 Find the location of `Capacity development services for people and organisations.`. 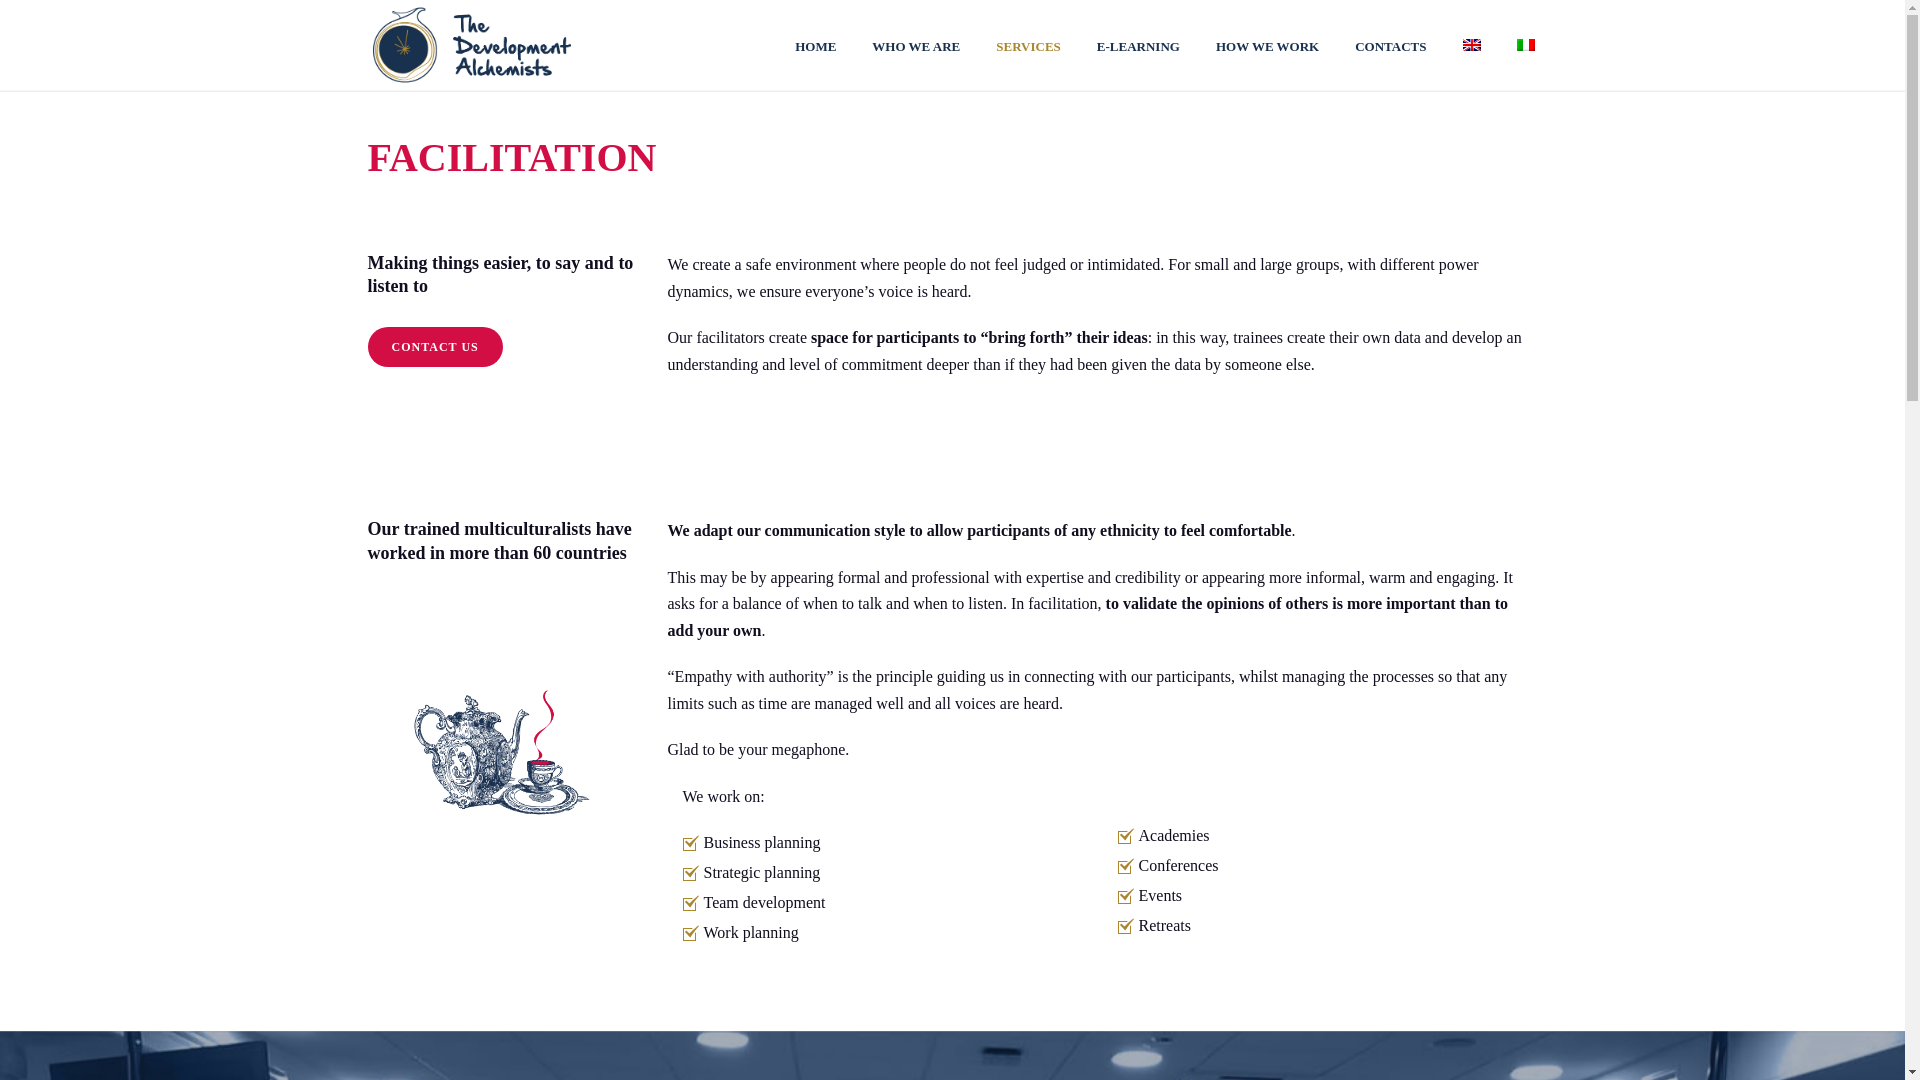

Capacity development services for people and organisations. is located at coordinates (471, 44).